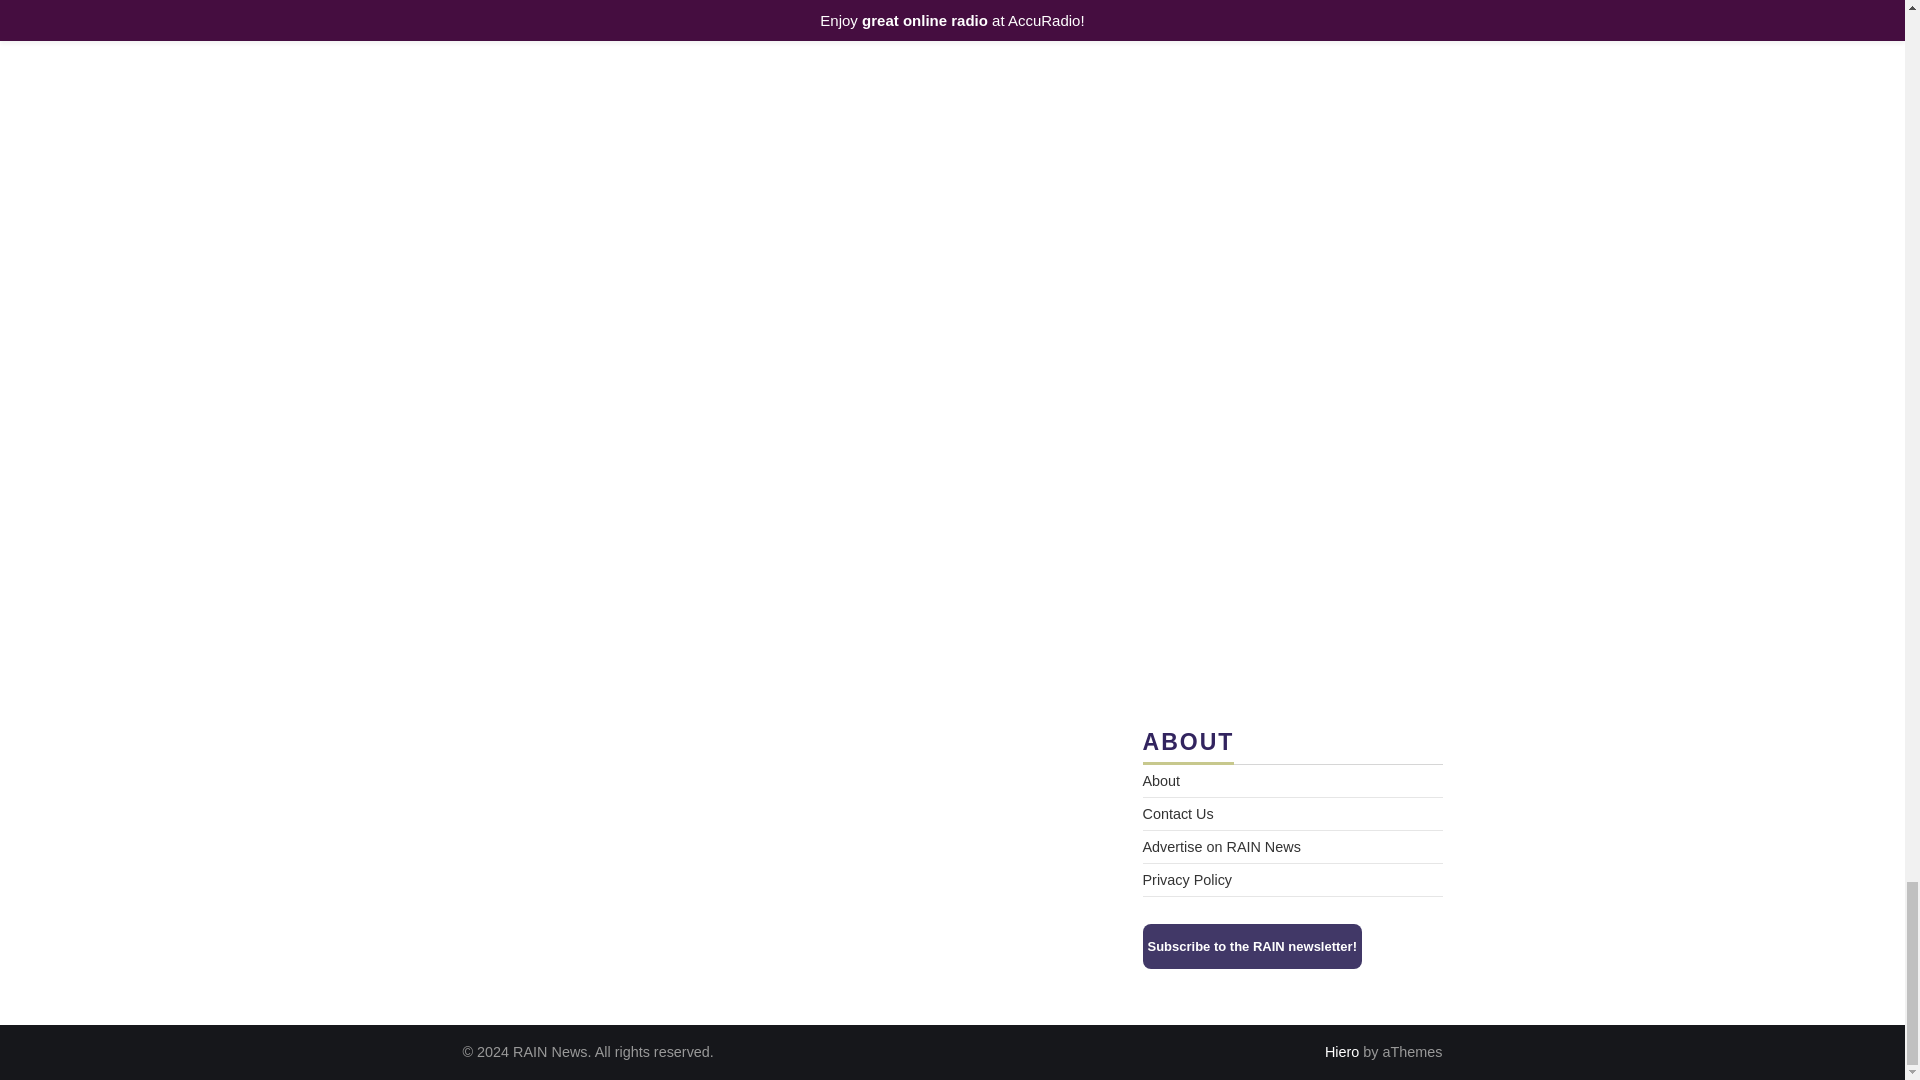 Image resolution: width=1920 pixels, height=1080 pixels. What do you see at coordinates (1220, 847) in the screenshot?
I see `Advertise on RAIN News` at bounding box center [1220, 847].